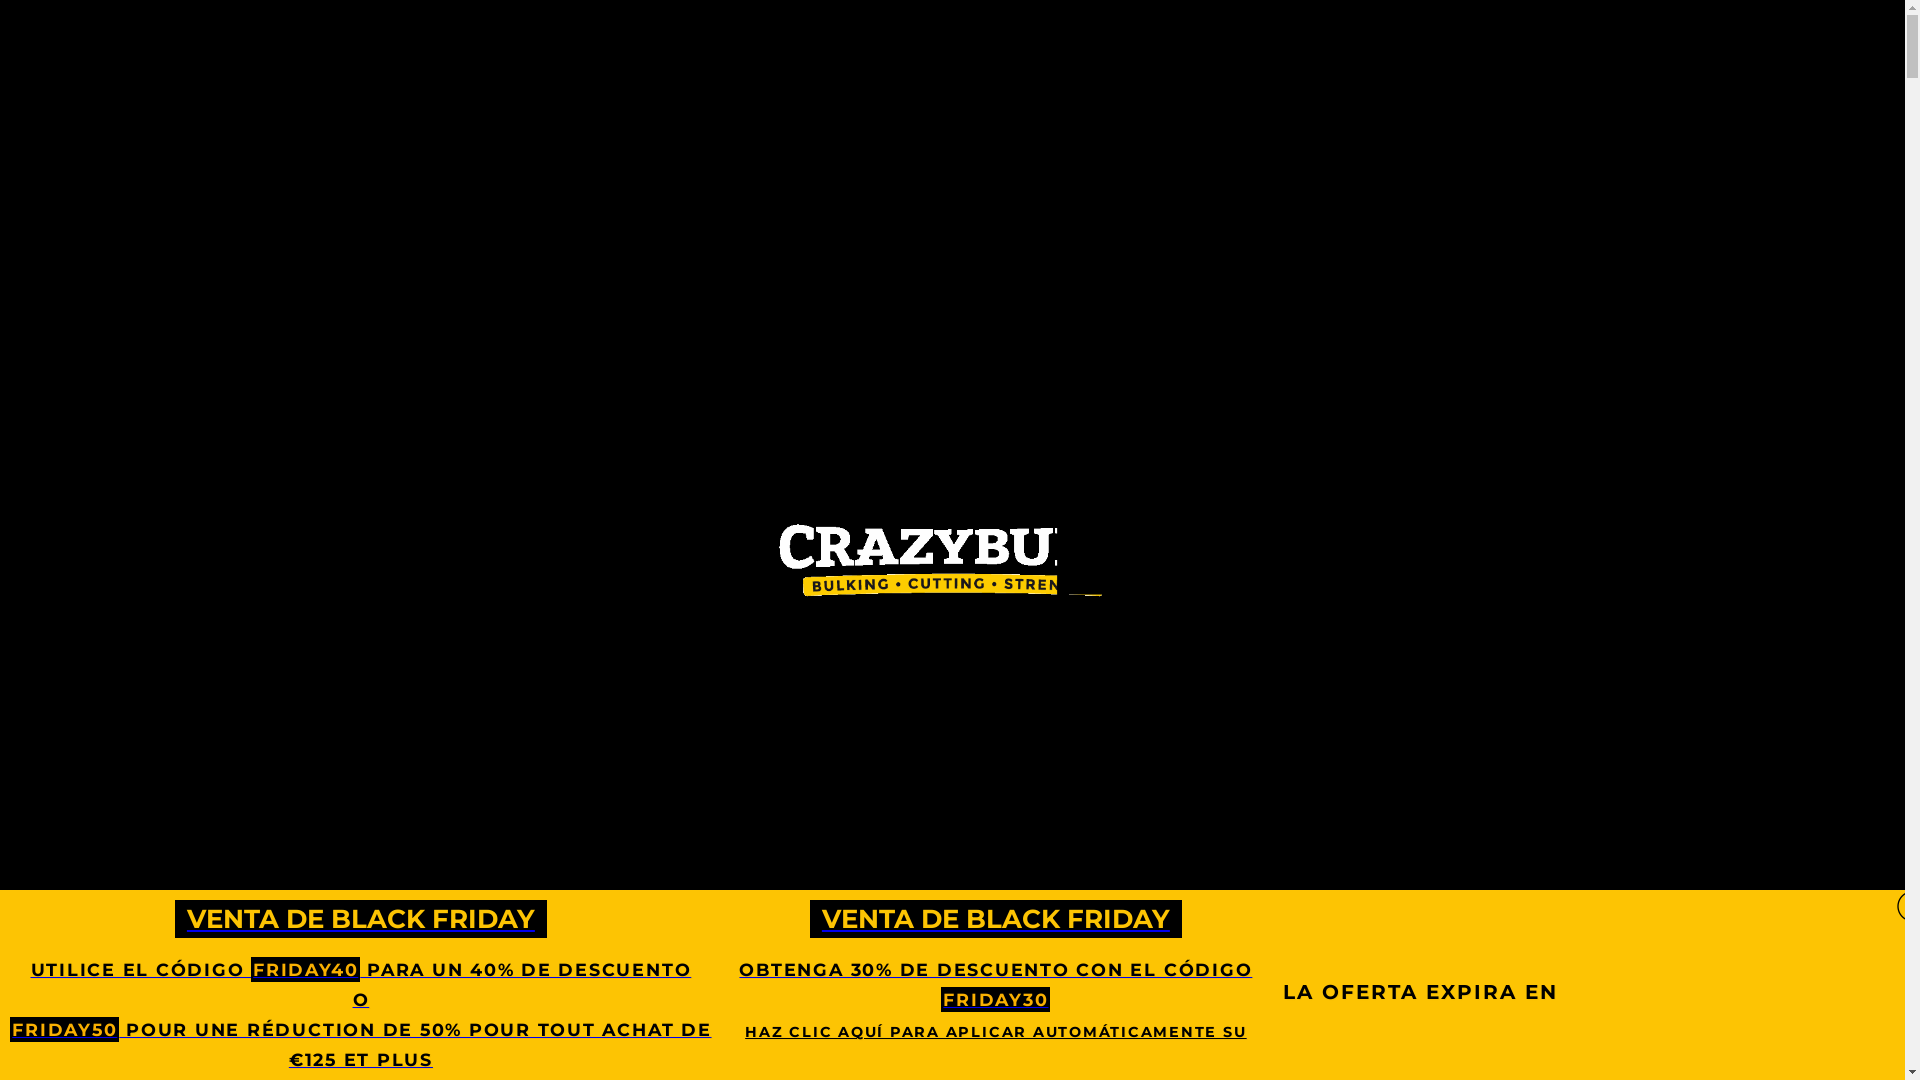 The width and height of the screenshot is (1920, 1080). Describe the element at coordinates (1089, 654) in the screenshot. I see `SARMS` at that location.